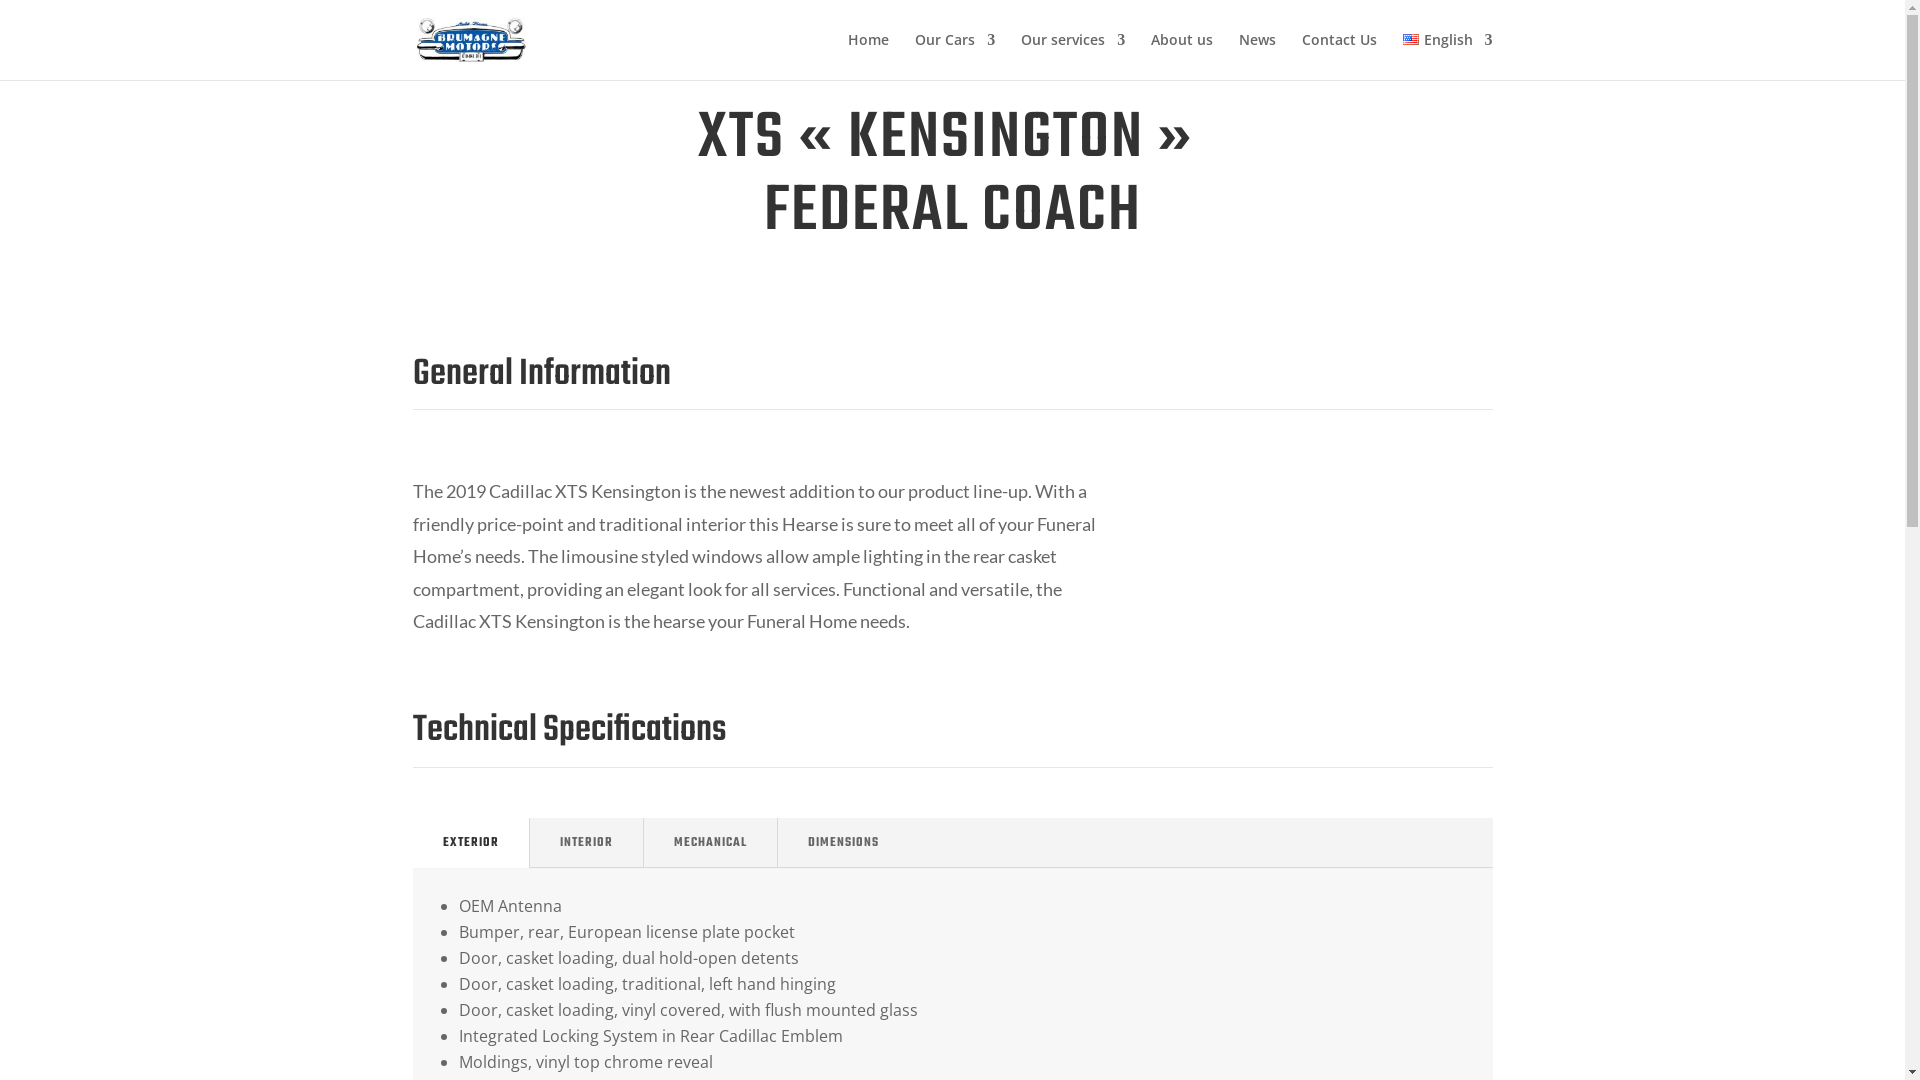  Describe the element at coordinates (1258, 56) in the screenshot. I see `News` at that location.